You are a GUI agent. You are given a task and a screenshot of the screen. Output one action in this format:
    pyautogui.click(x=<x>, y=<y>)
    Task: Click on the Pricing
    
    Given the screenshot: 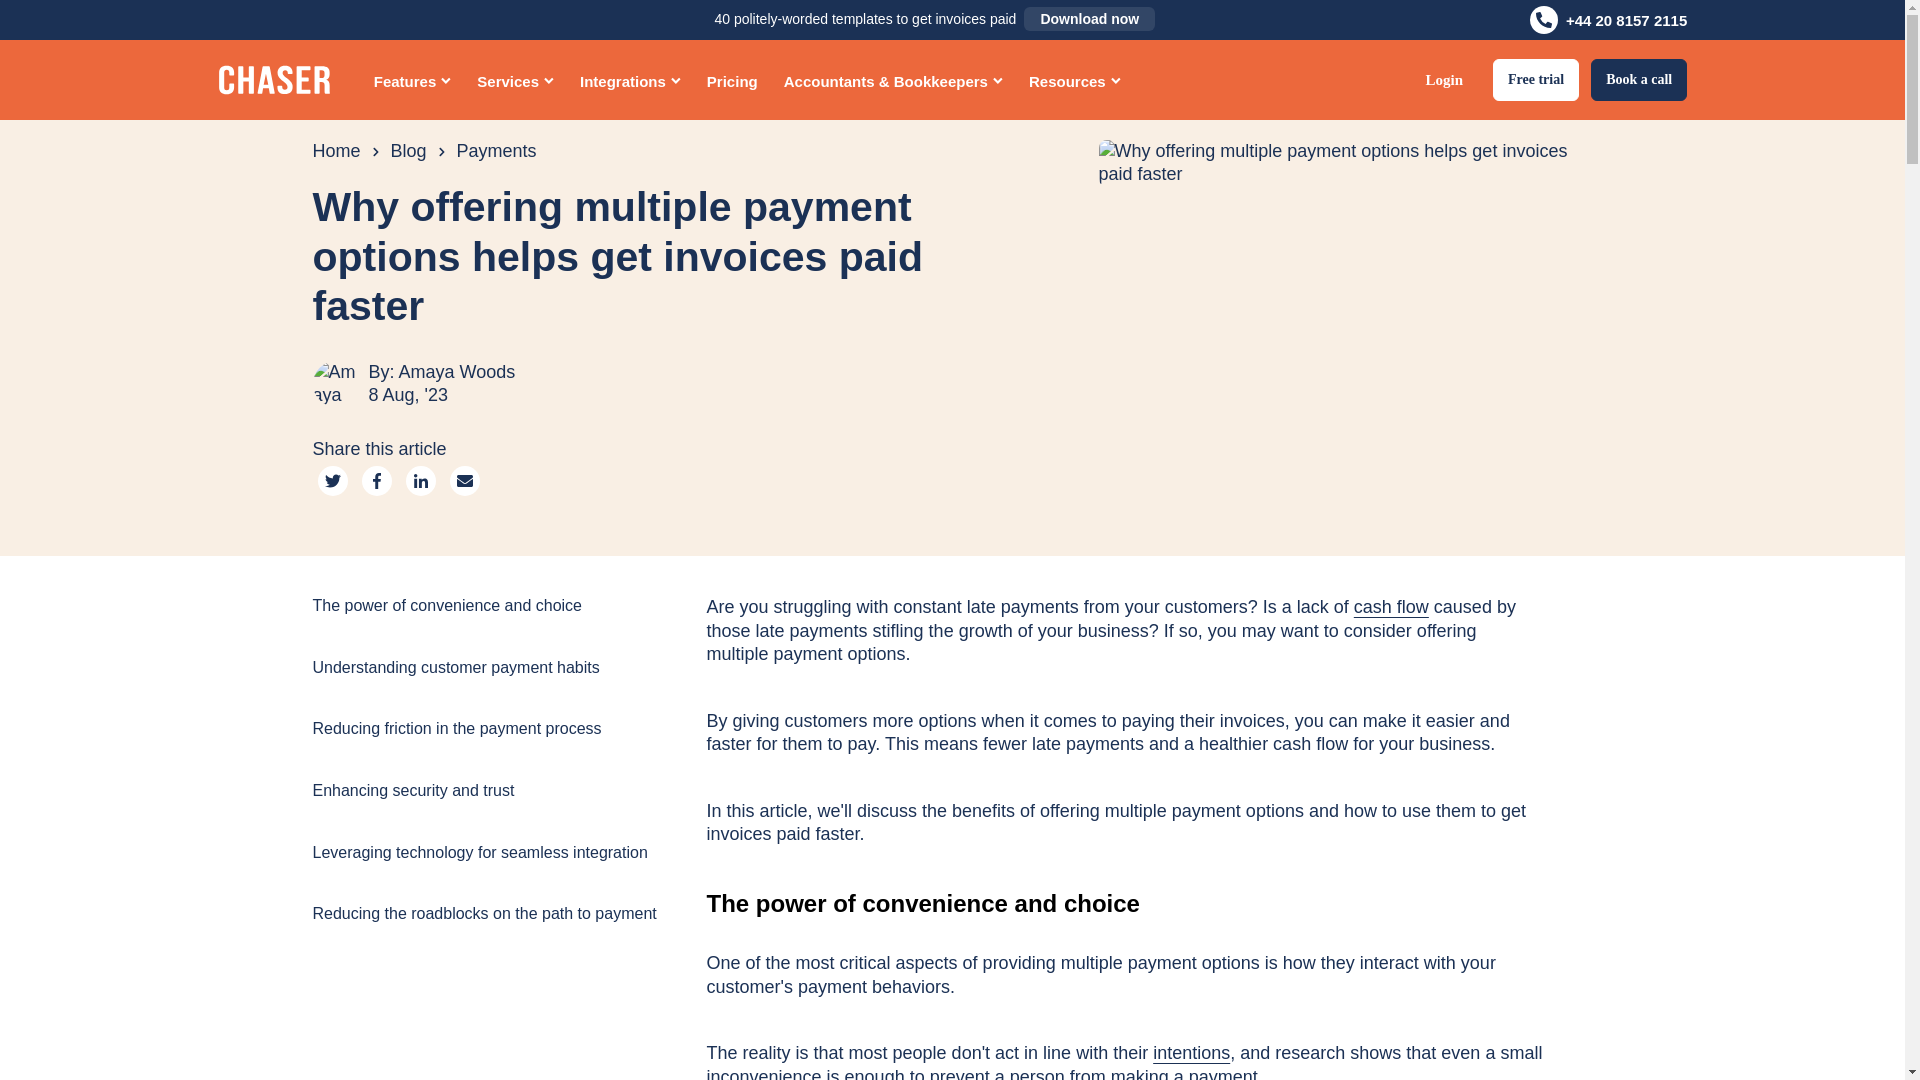 What is the action you would take?
    pyautogui.click(x=732, y=79)
    